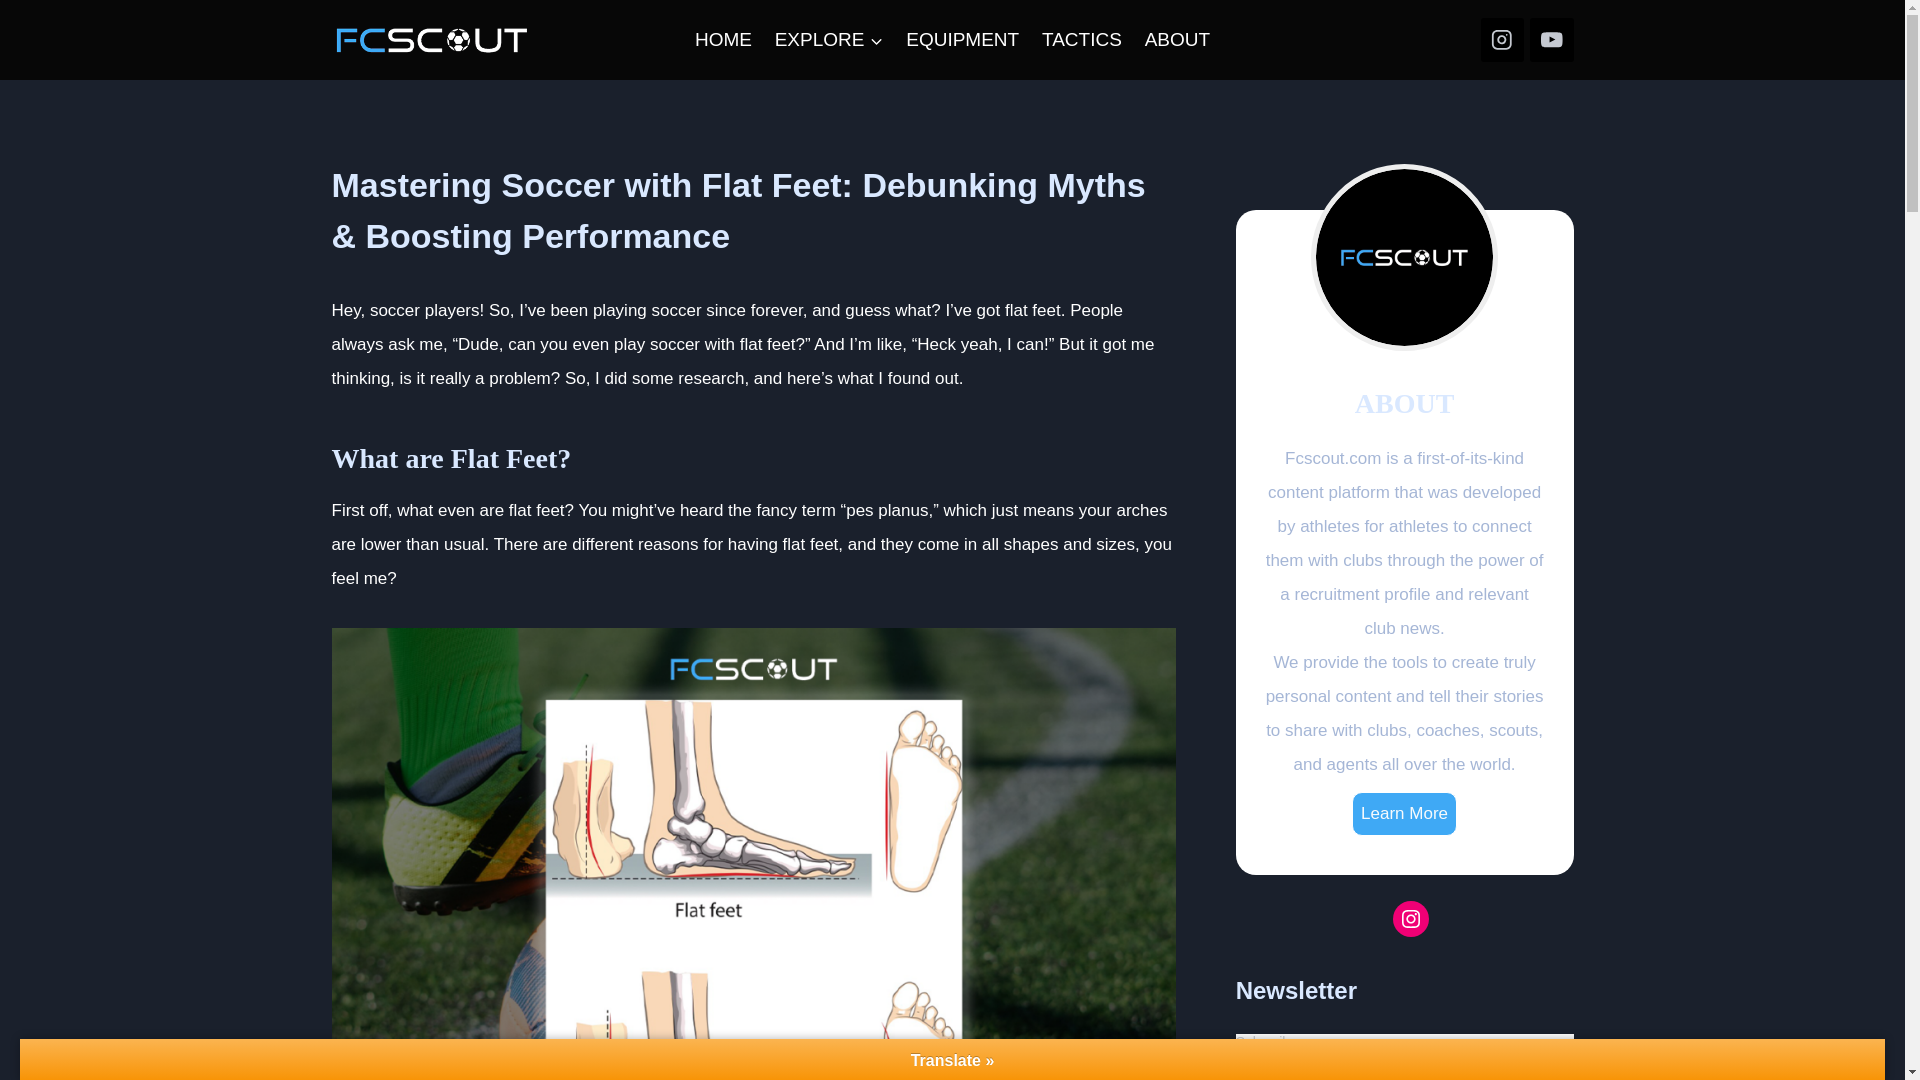 This screenshot has height=1080, width=1920. I want to click on Learn More, so click(1404, 813).